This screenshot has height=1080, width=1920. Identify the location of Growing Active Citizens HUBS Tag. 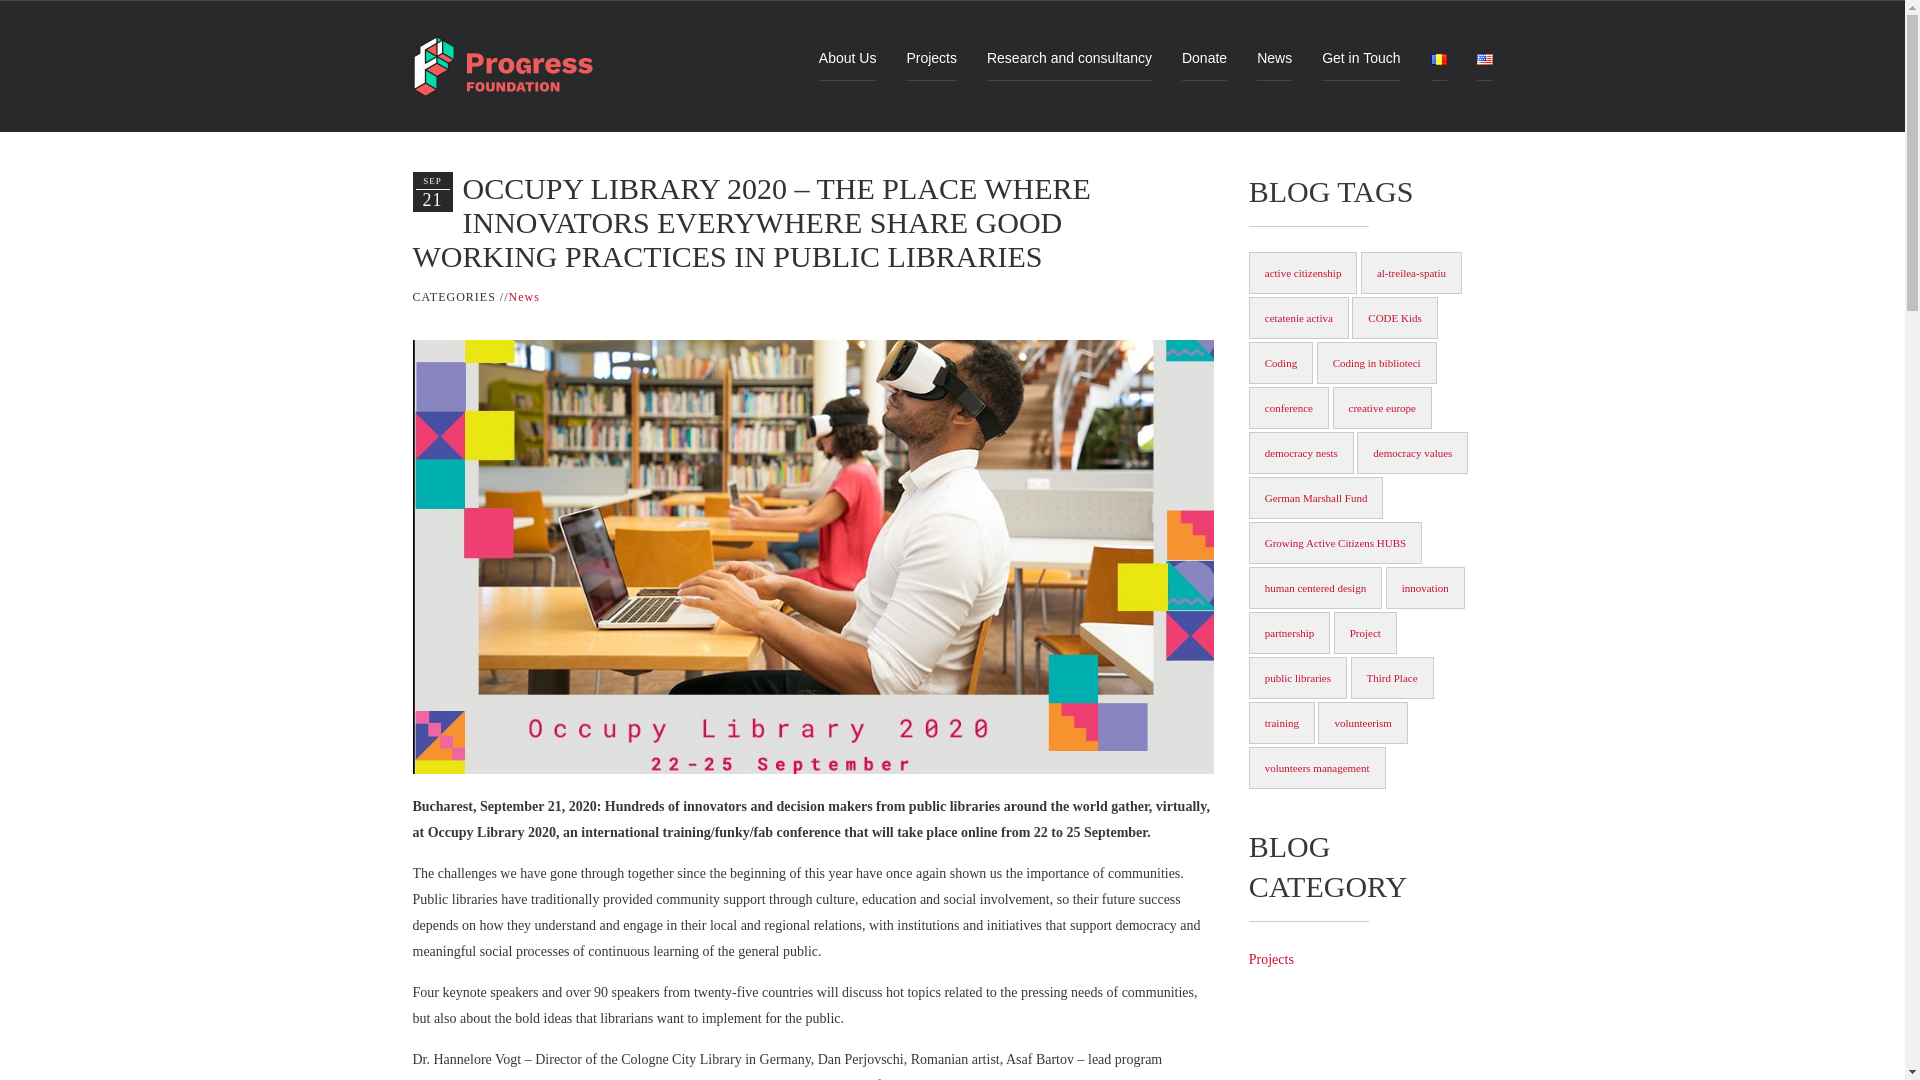
(1336, 542).